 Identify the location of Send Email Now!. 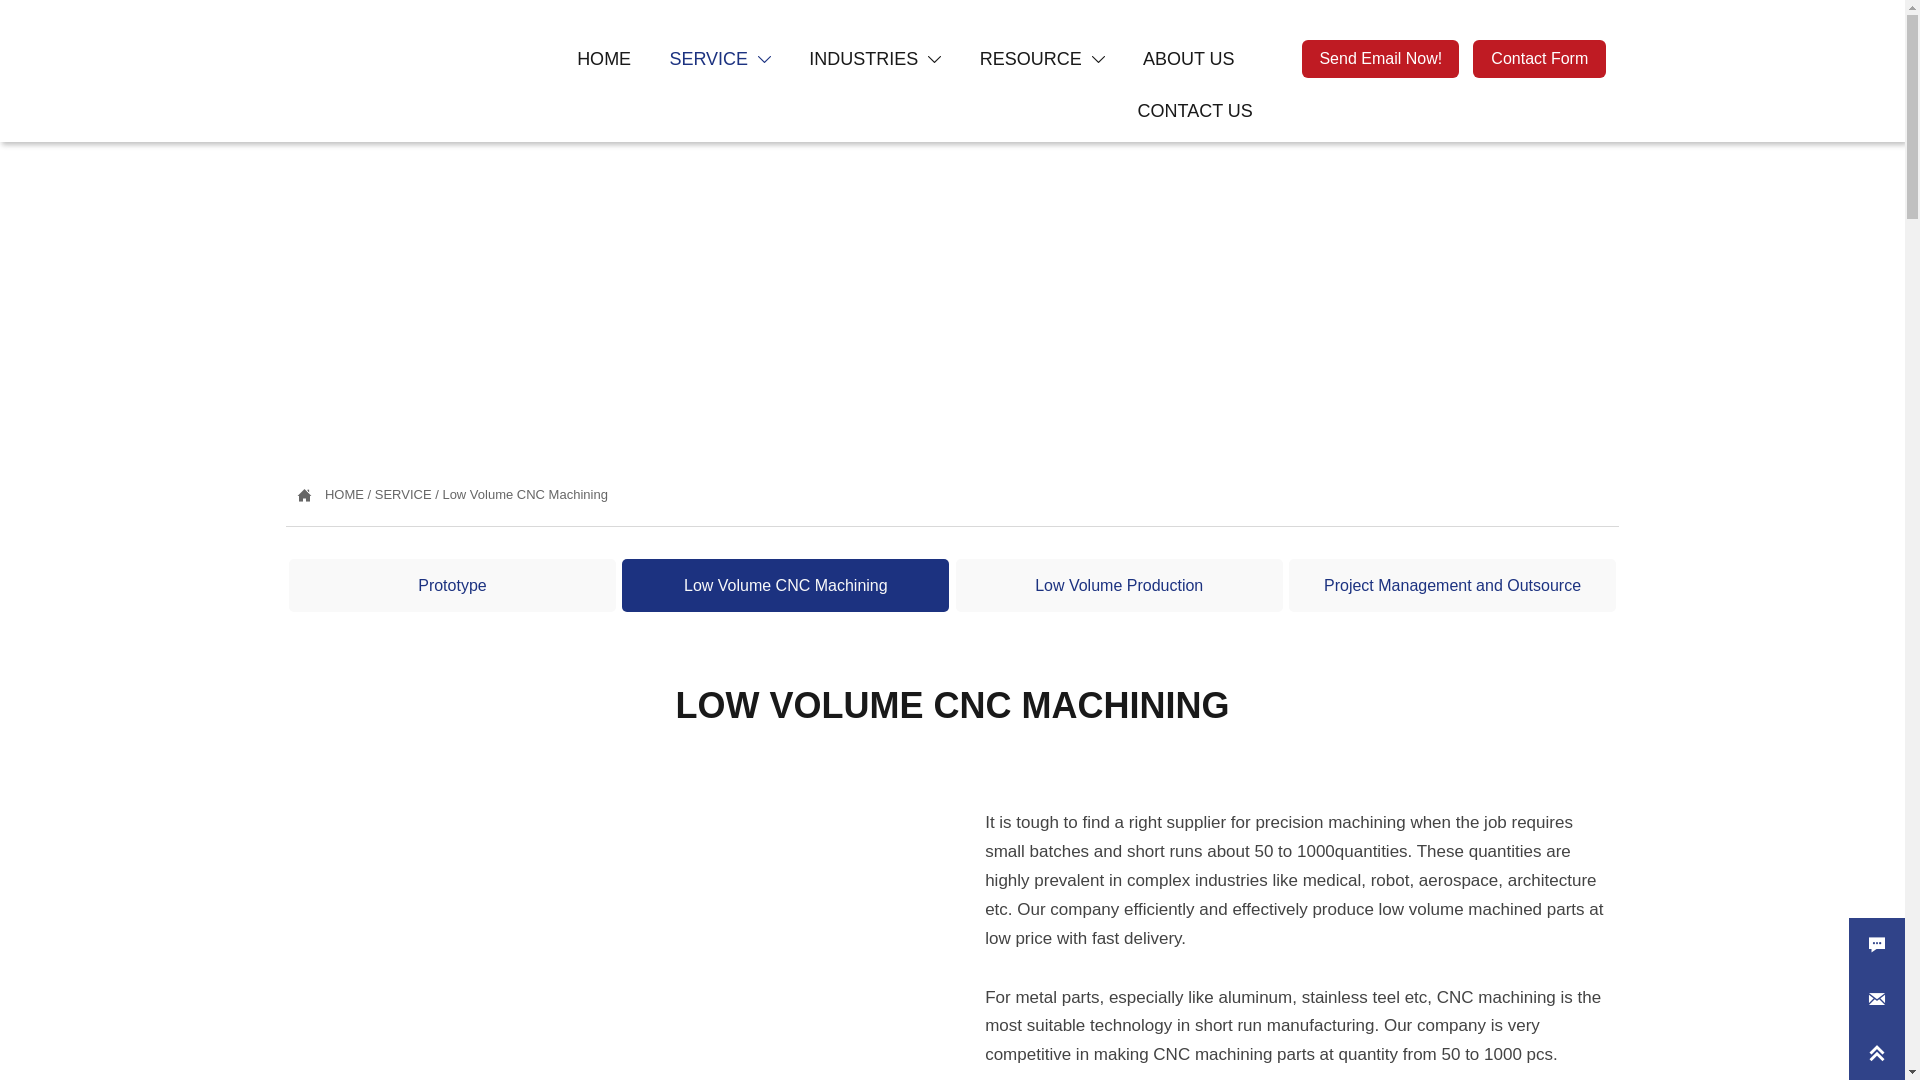
(1380, 58).